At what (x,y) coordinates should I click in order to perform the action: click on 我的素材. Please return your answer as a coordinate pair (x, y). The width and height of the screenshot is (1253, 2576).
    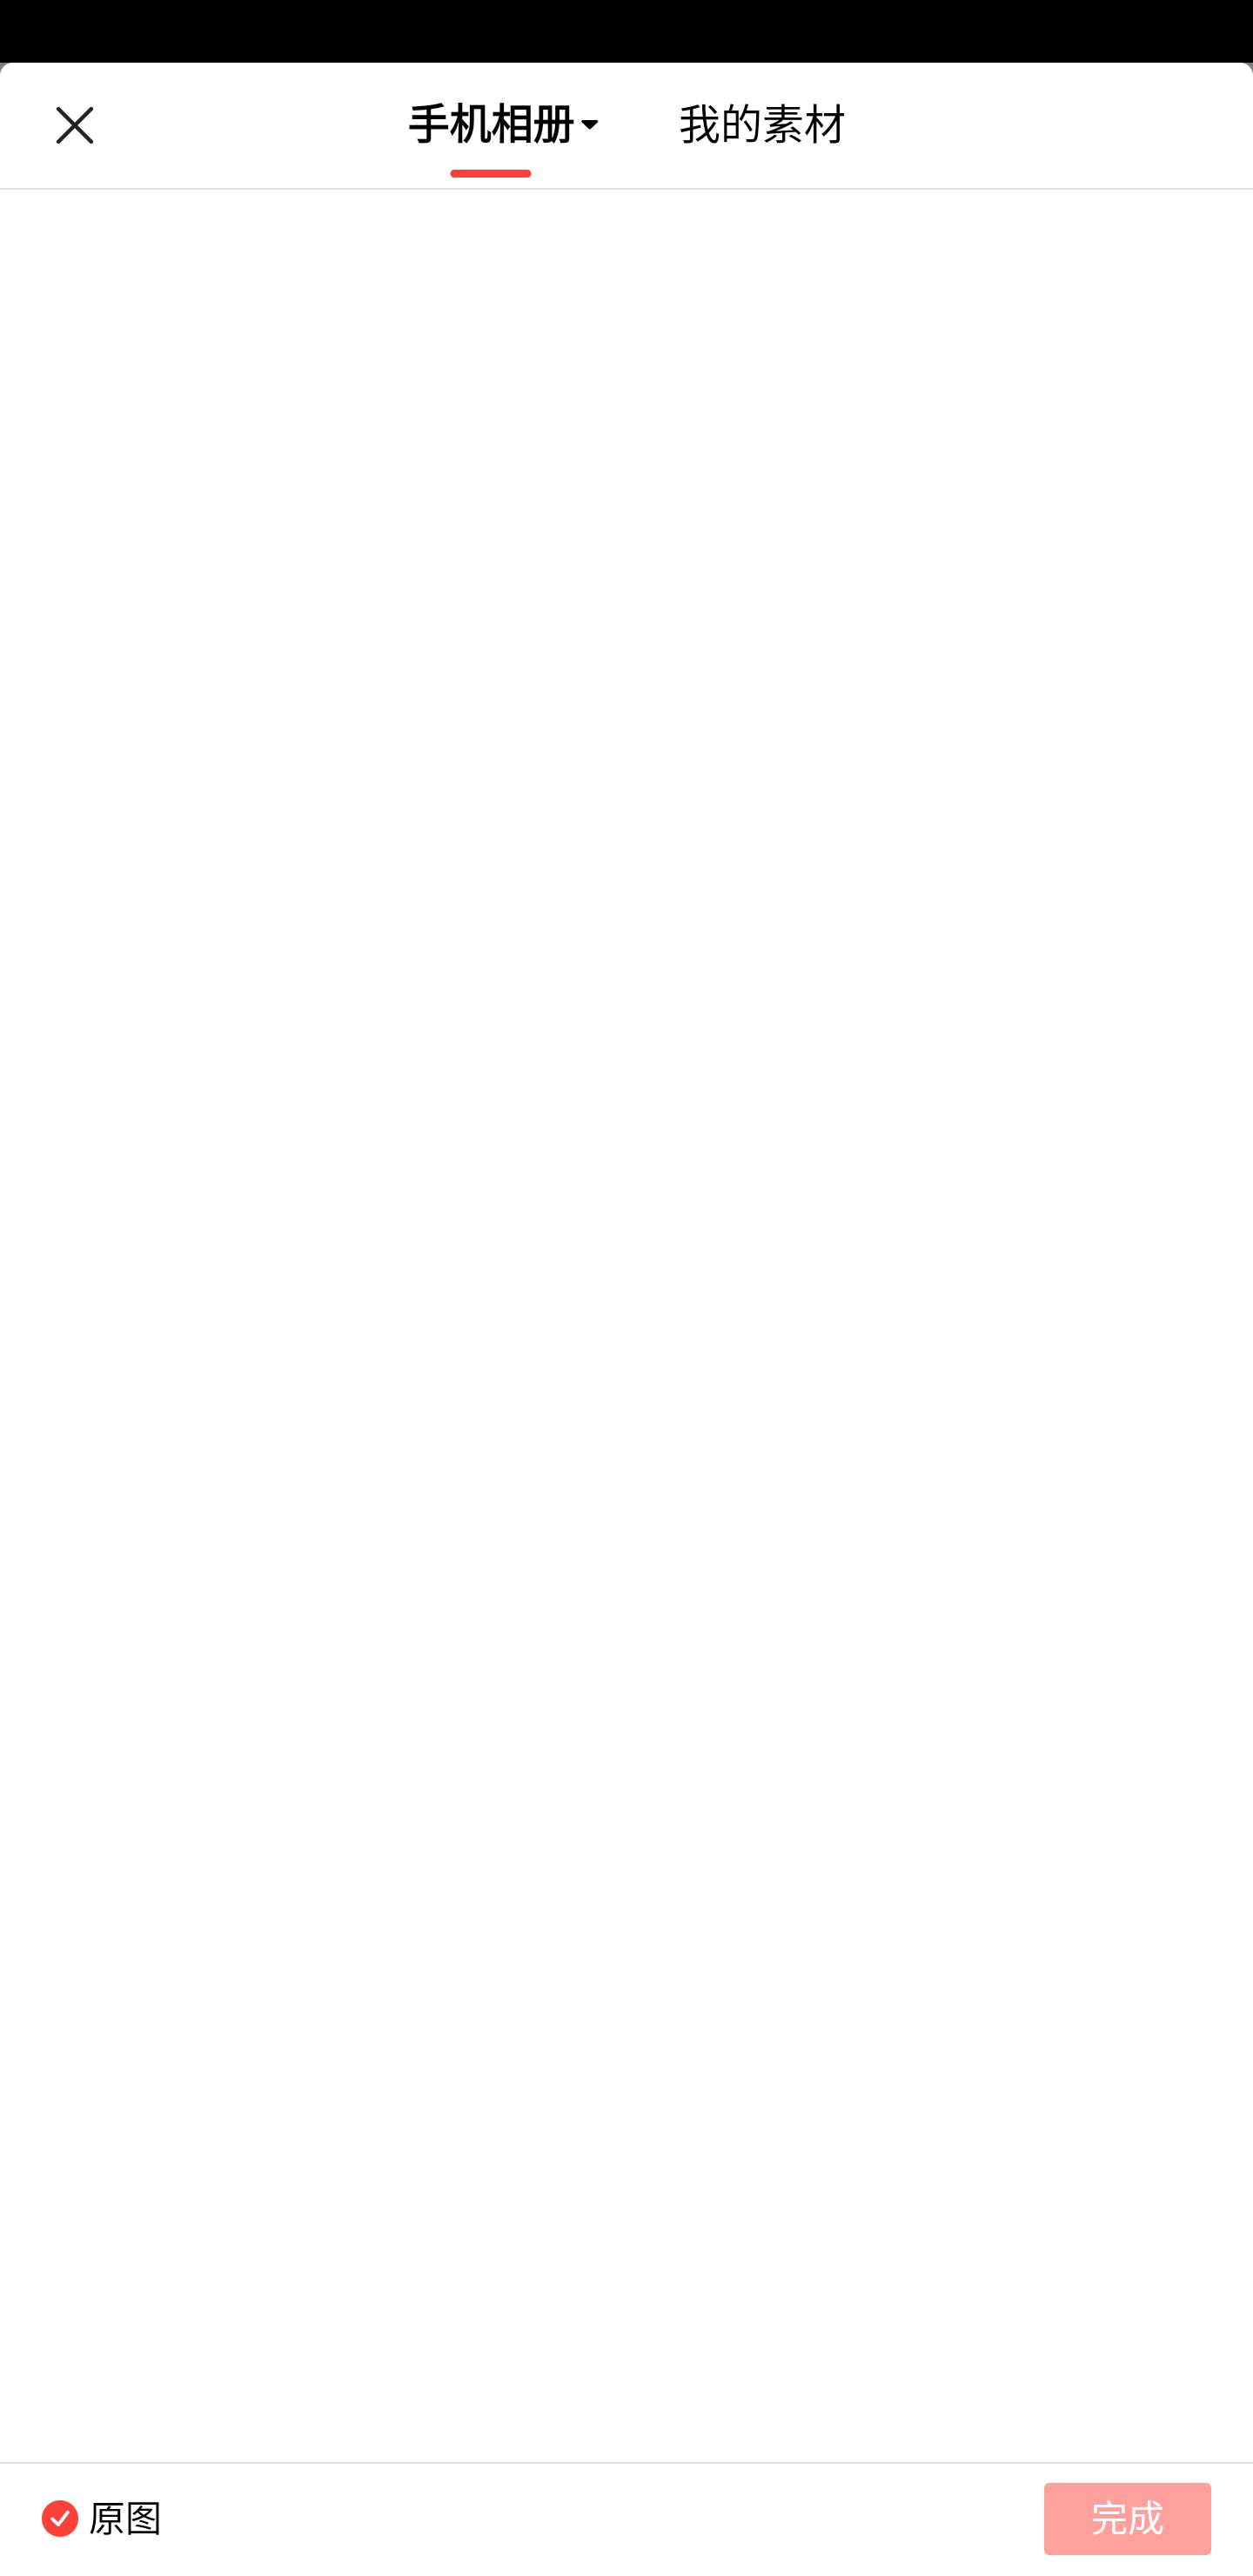
    Looking at the image, I should click on (762, 124).